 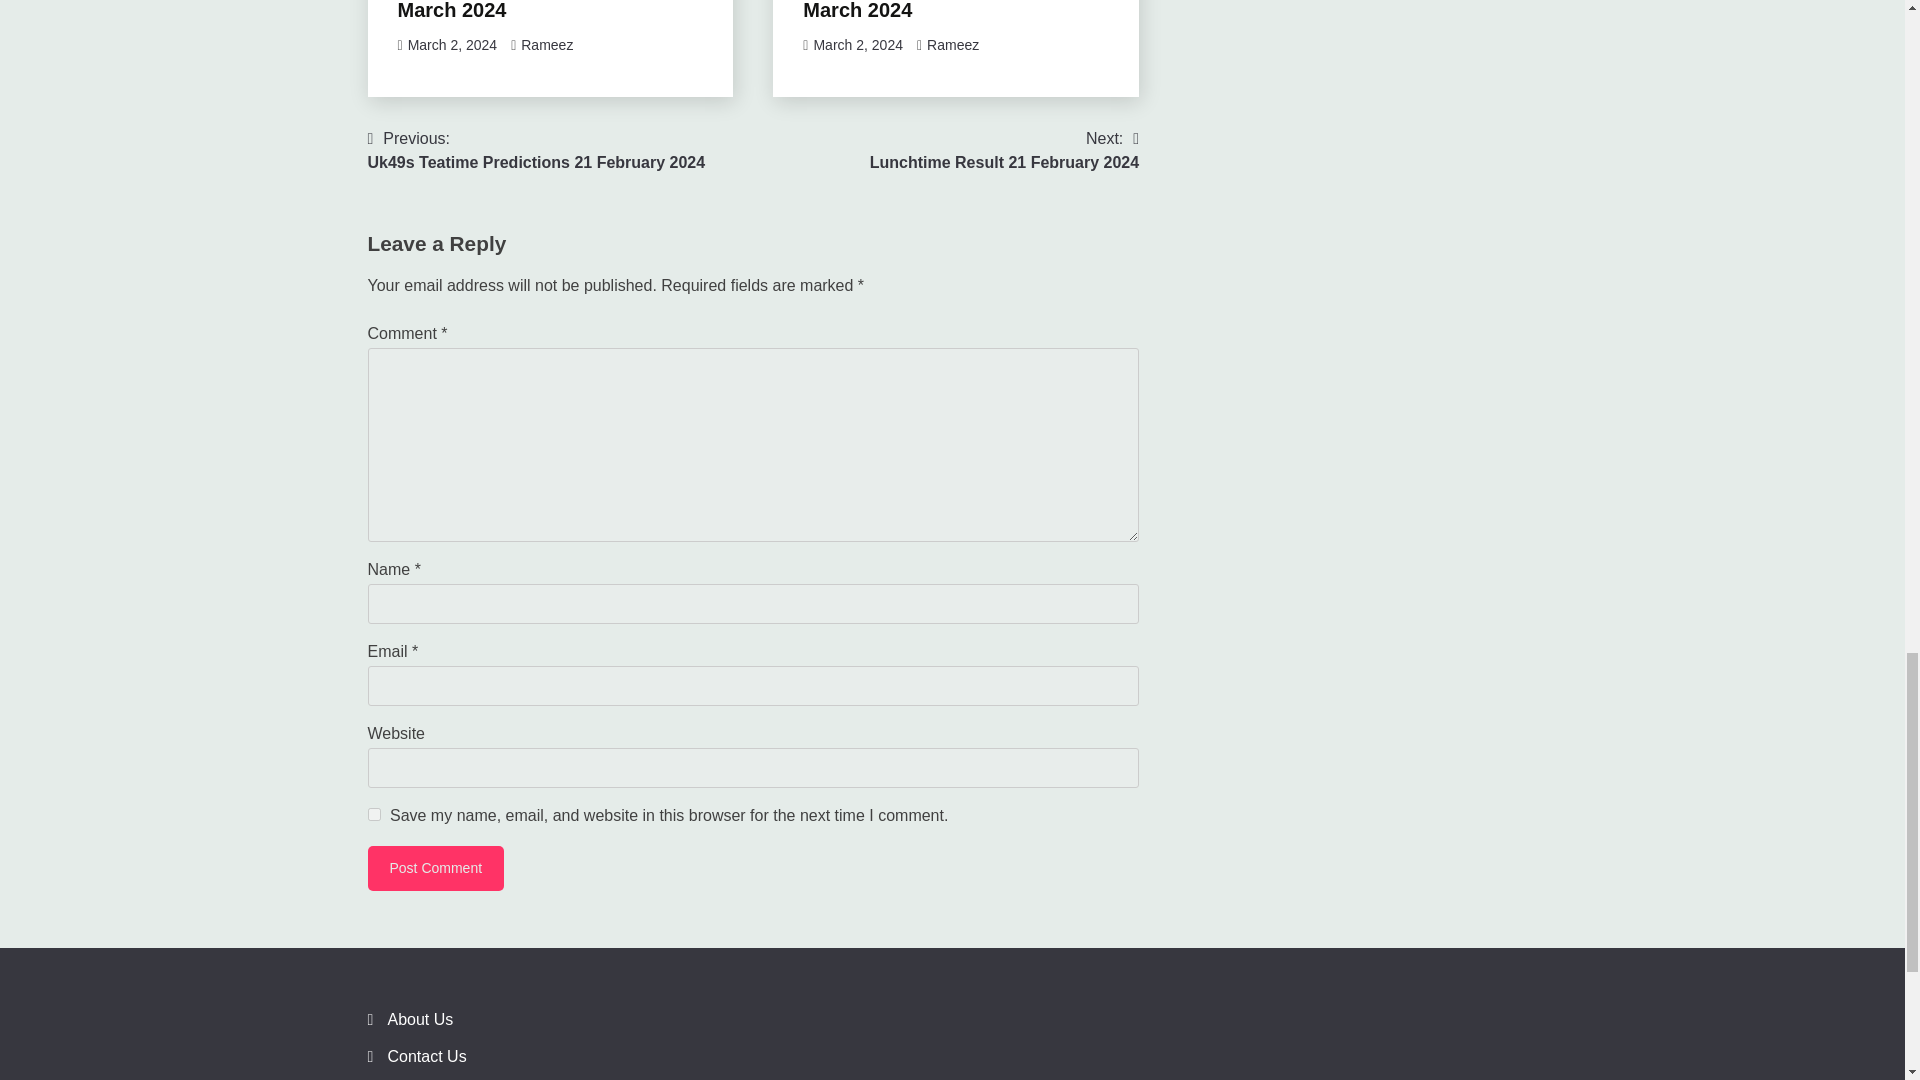 I want to click on Post Comment, so click(x=436, y=868).